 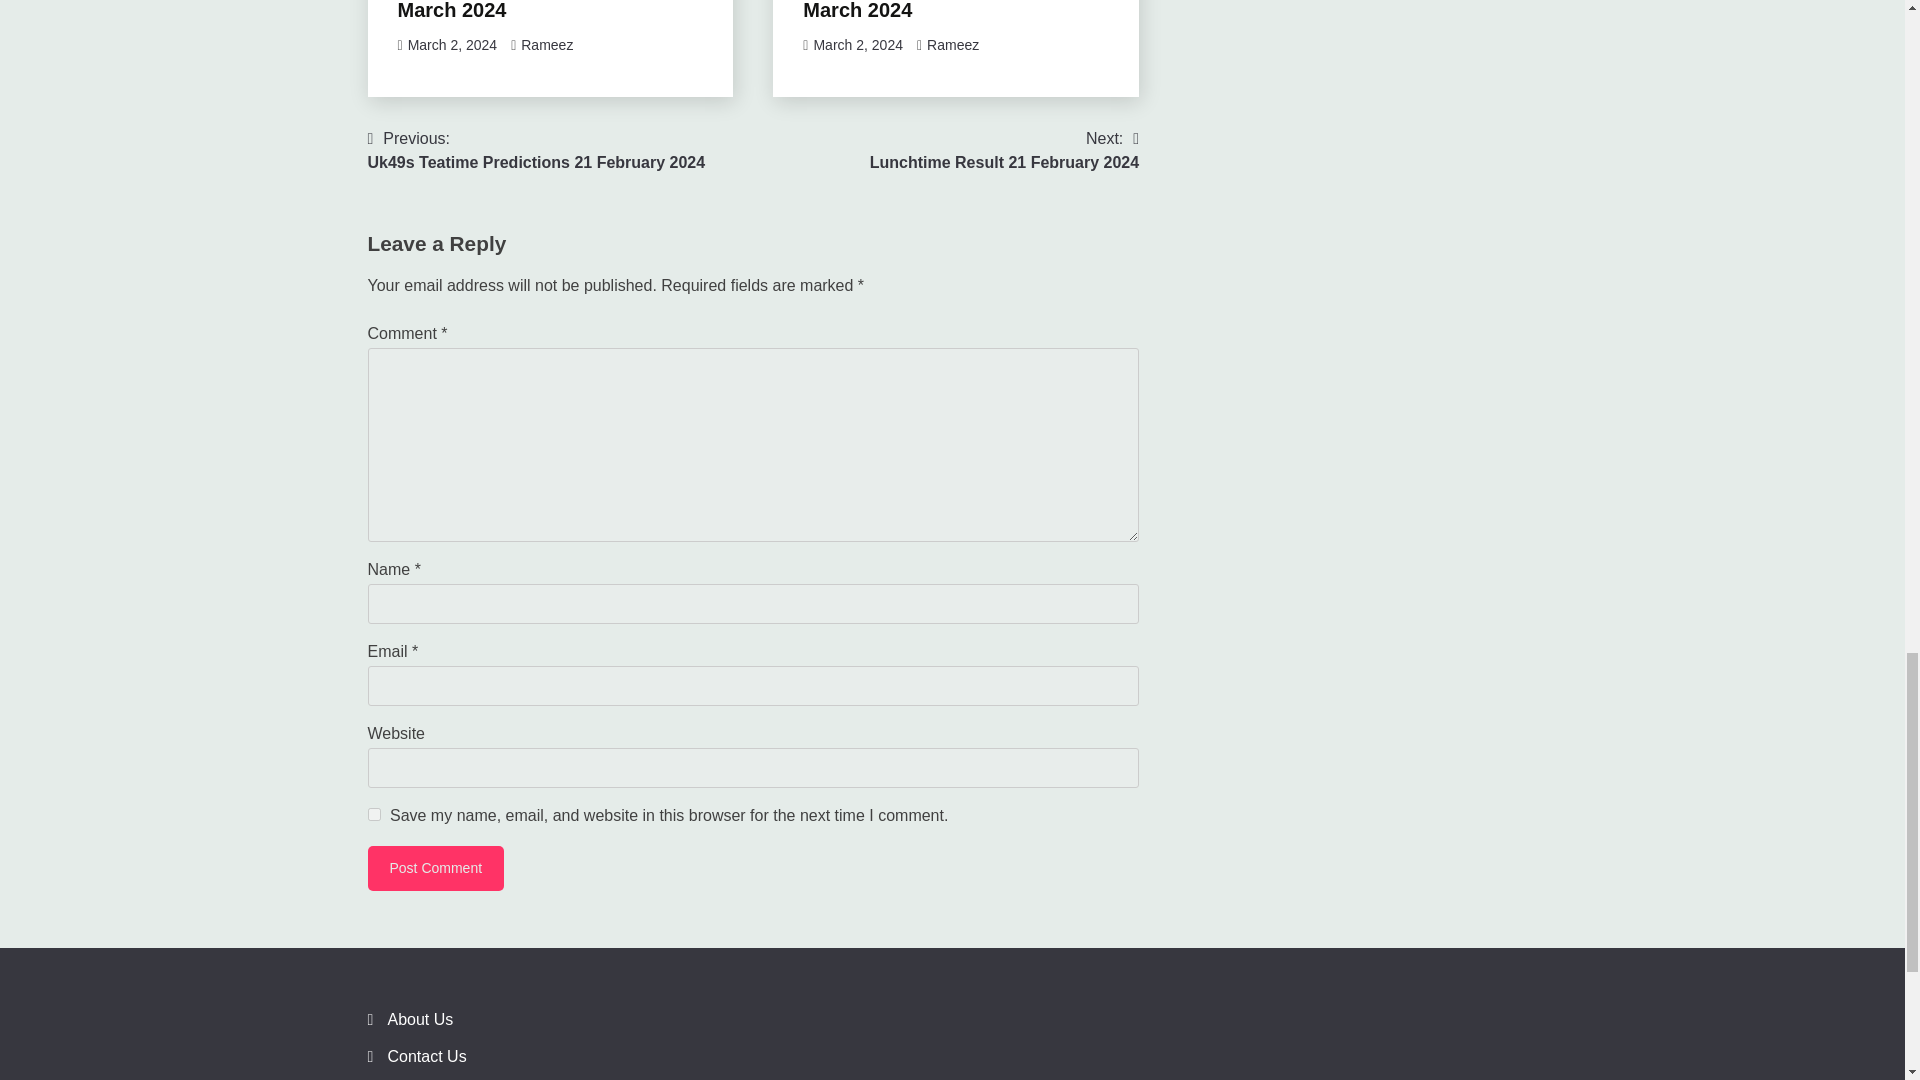 I want to click on Post Comment, so click(x=436, y=868).